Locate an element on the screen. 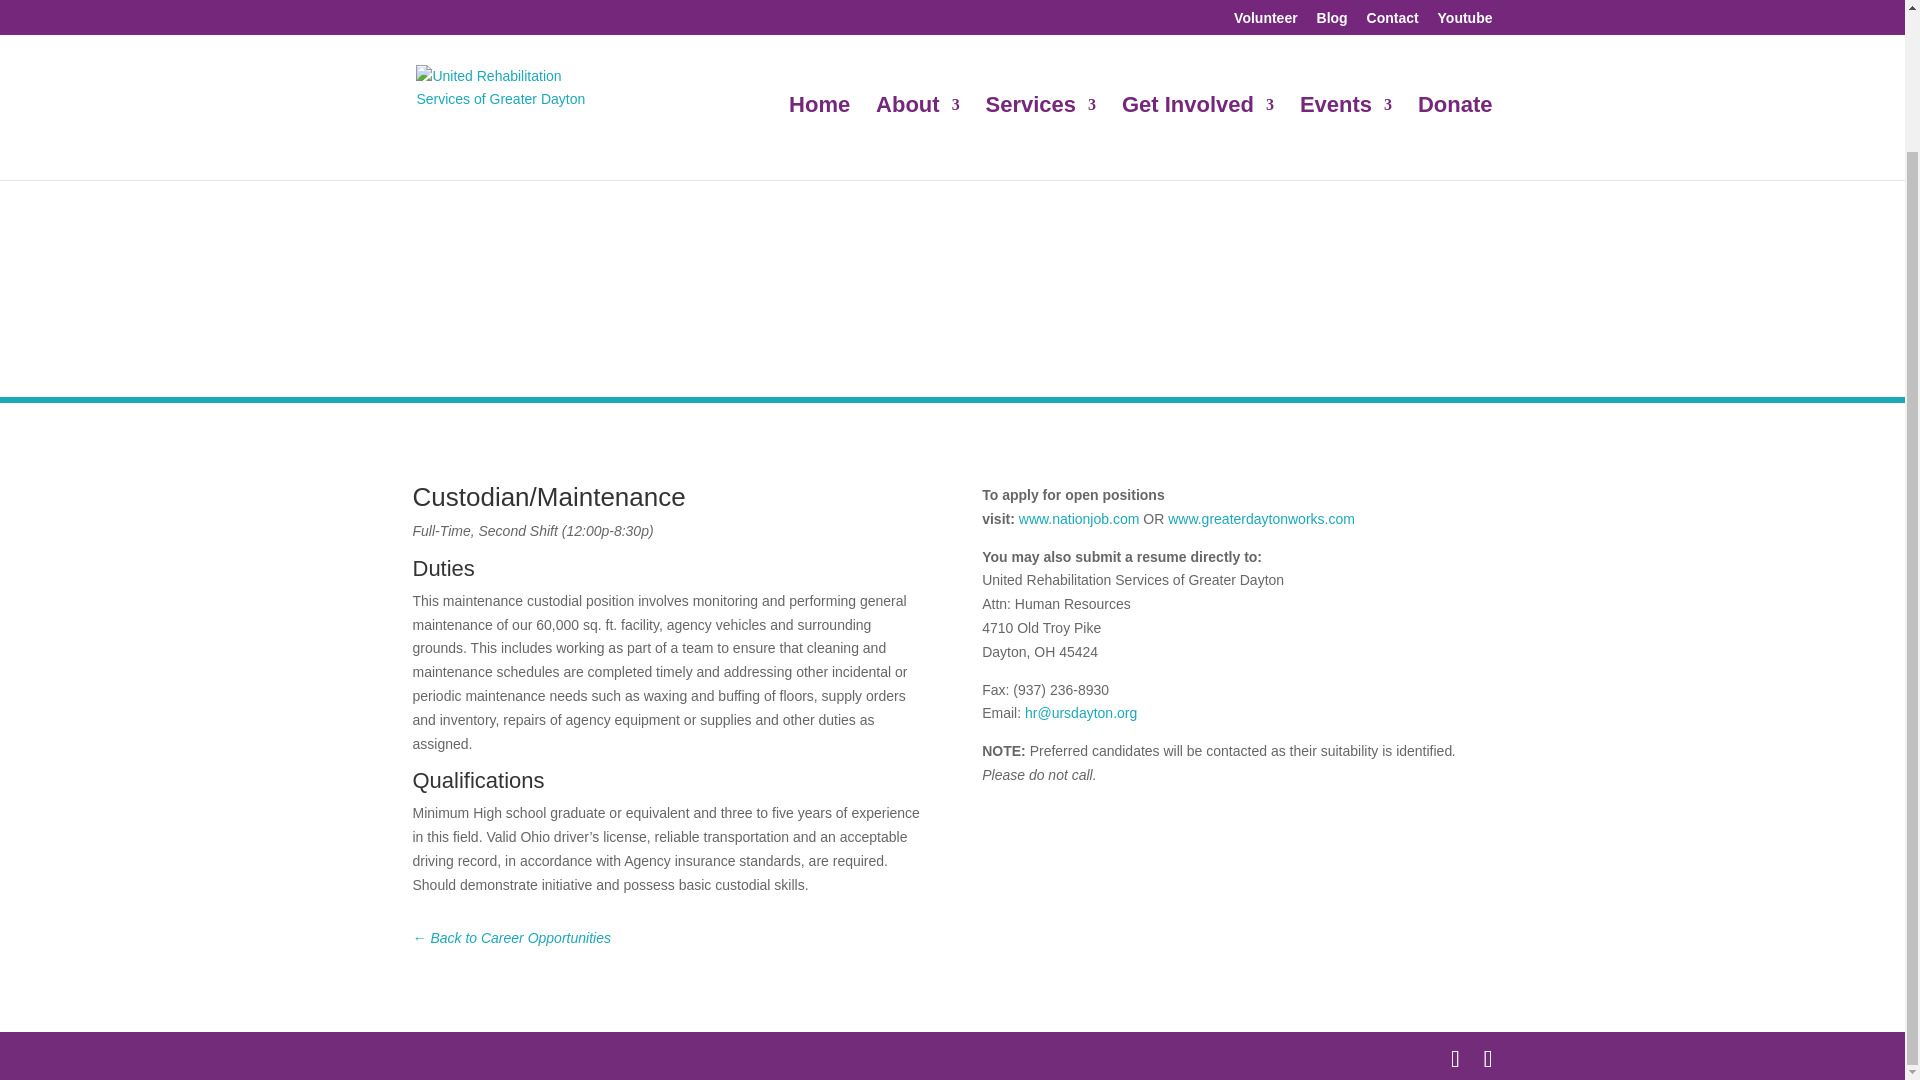 This screenshot has width=1920, height=1080. www.nationjob.com is located at coordinates (1080, 518).